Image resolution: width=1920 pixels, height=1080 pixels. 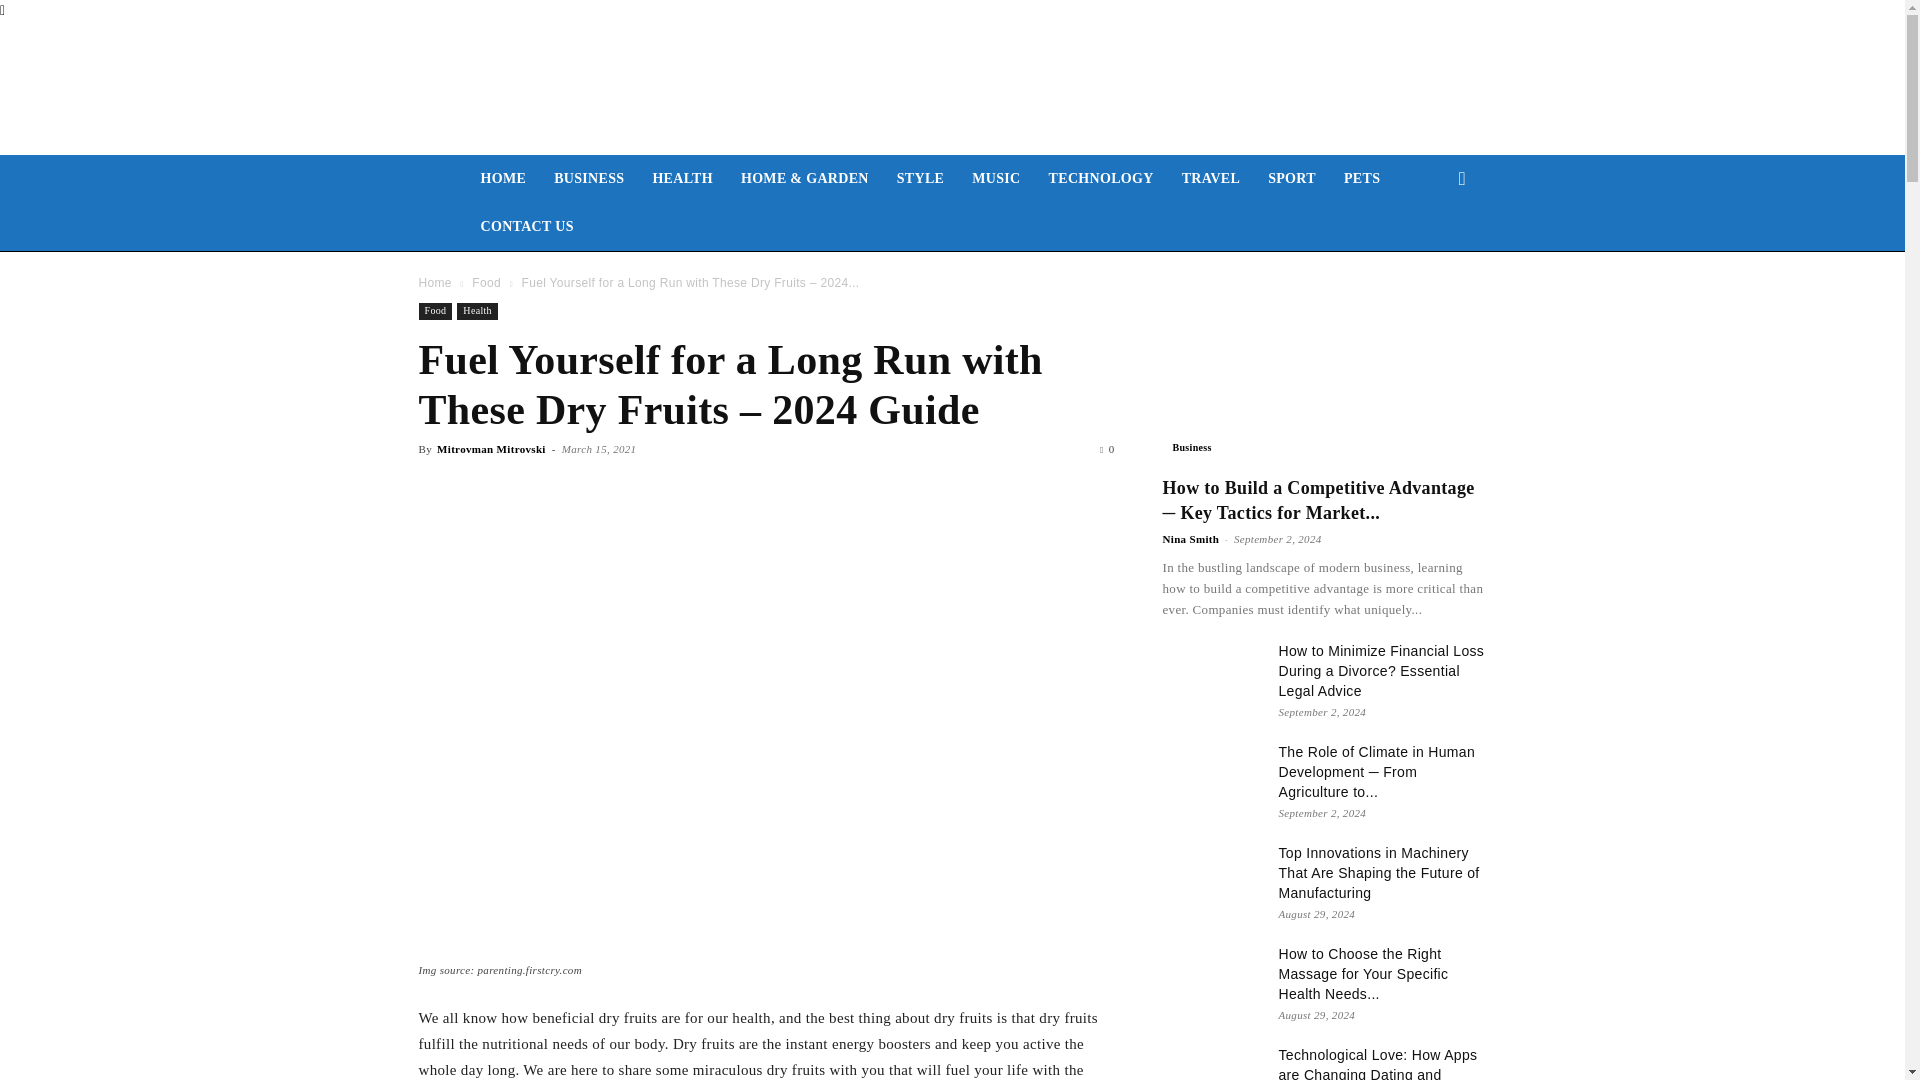 What do you see at coordinates (996, 179) in the screenshot?
I see `MUSIC` at bounding box center [996, 179].